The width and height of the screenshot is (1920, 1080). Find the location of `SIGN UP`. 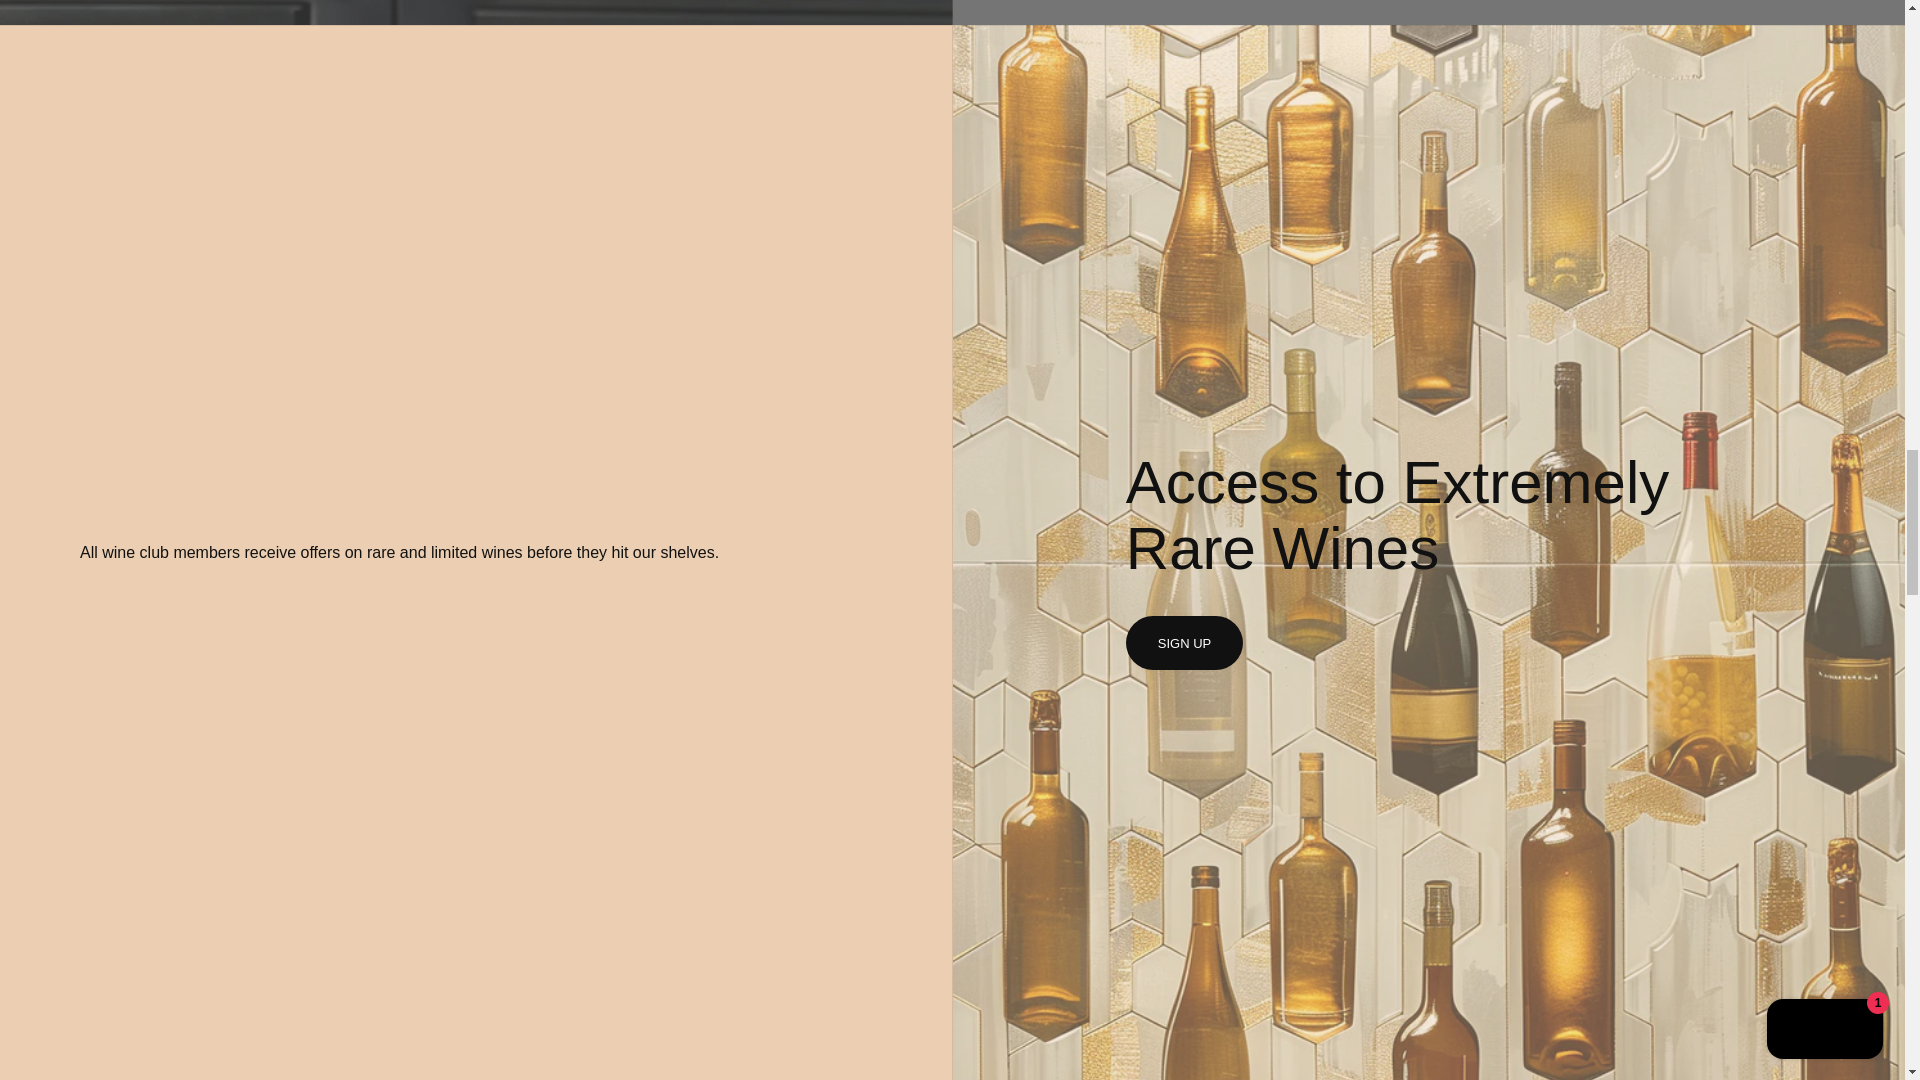

SIGN UP is located at coordinates (1184, 642).